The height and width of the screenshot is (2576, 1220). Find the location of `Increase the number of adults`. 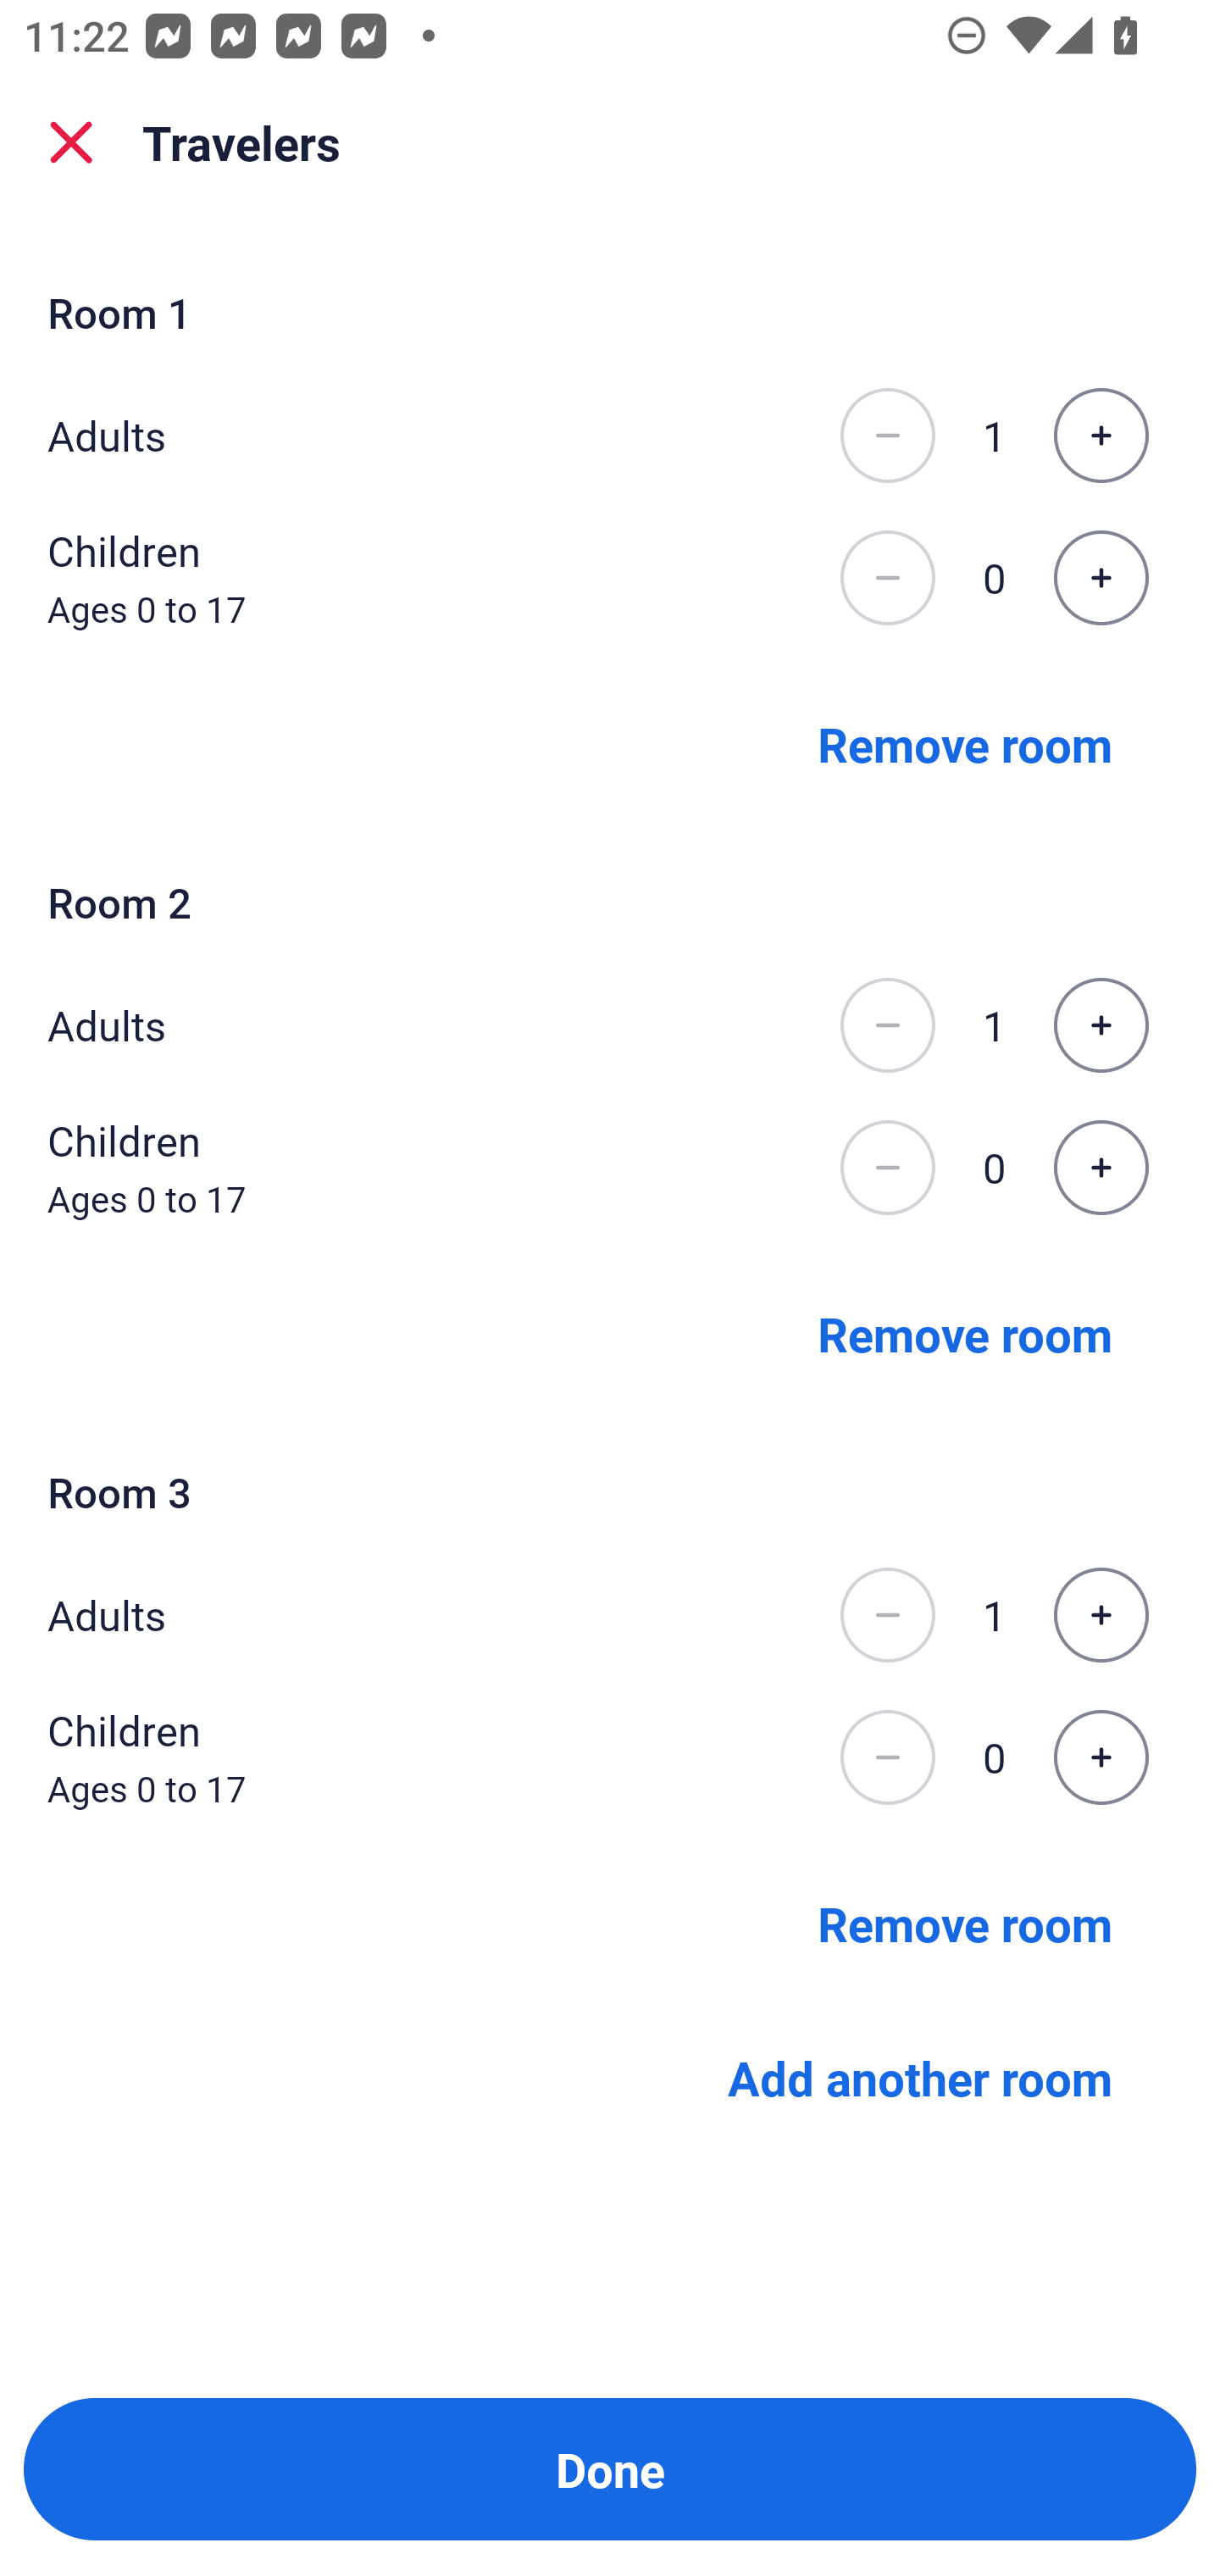

Increase the number of adults is located at coordinates (1101, 1615).